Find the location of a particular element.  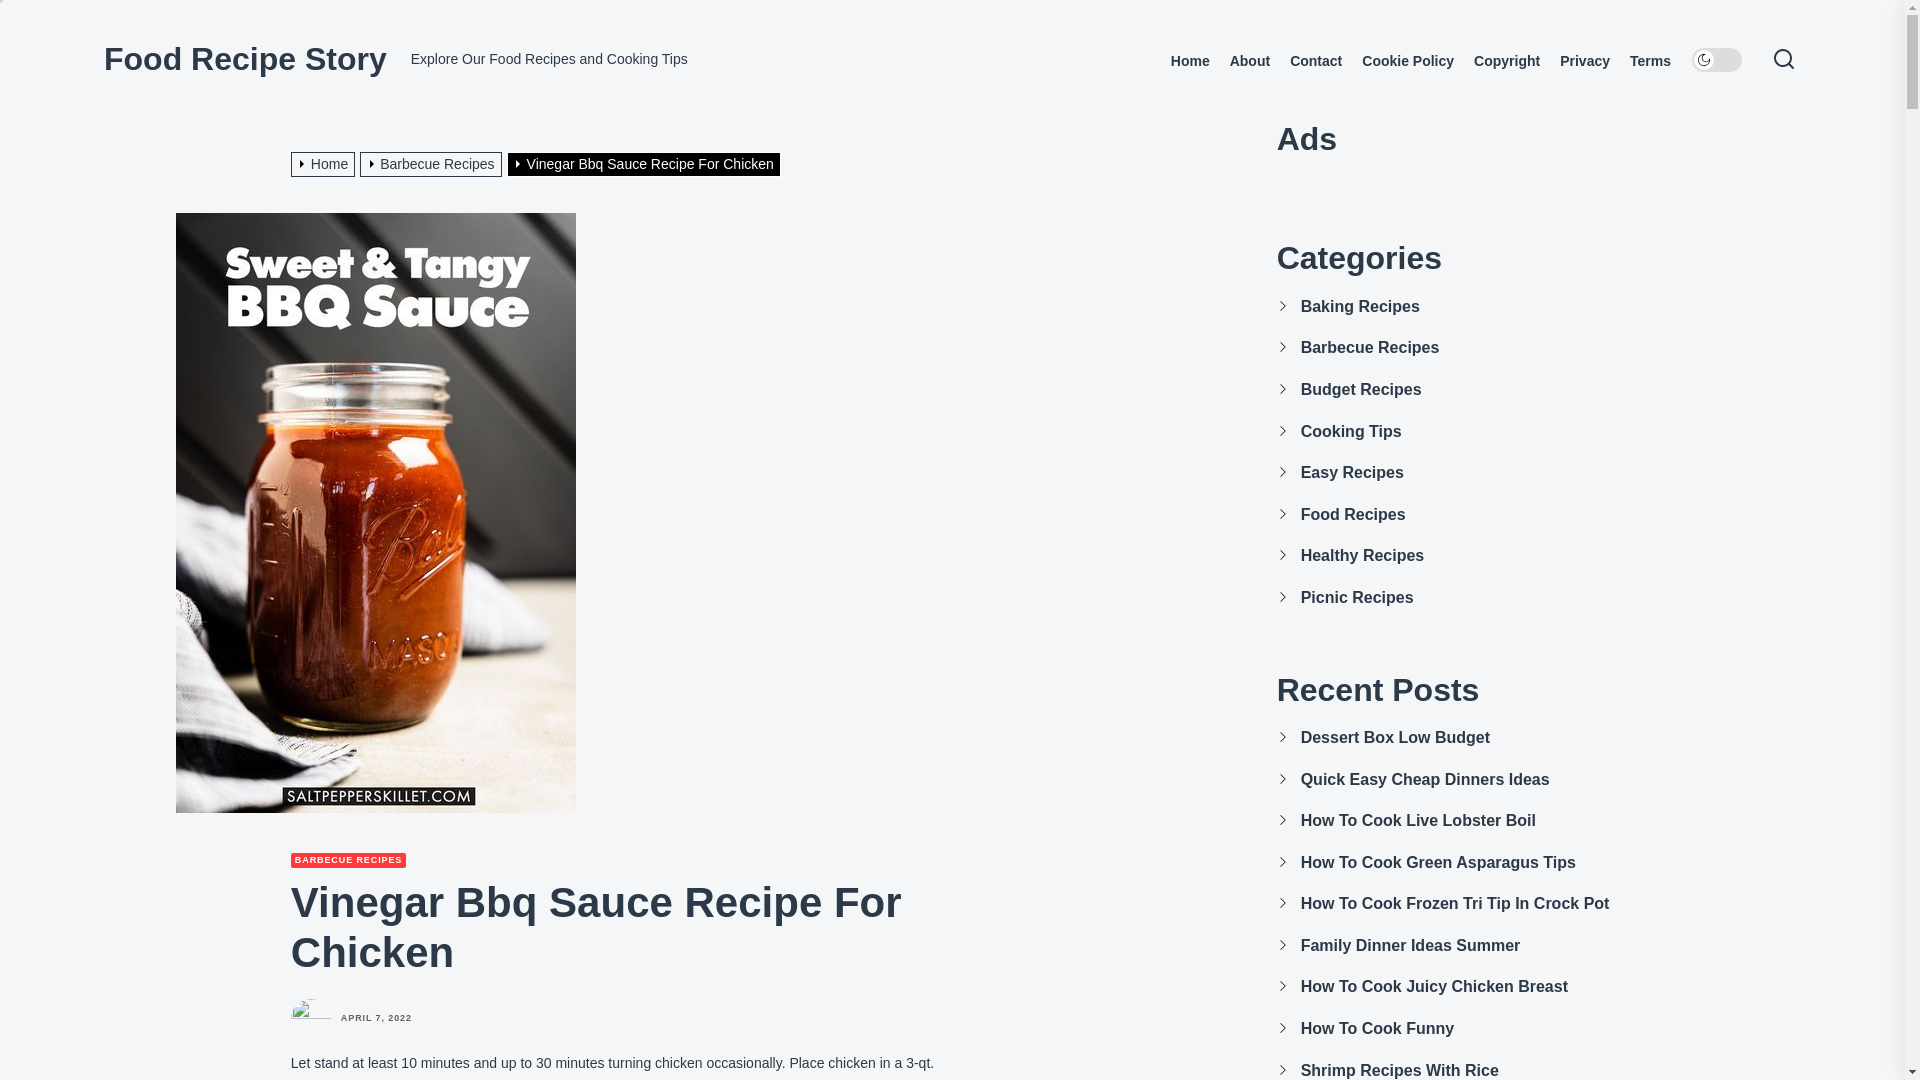

Vinegar Bbq Sauce Recipe For Chicken is located at coordinates (646, 163).